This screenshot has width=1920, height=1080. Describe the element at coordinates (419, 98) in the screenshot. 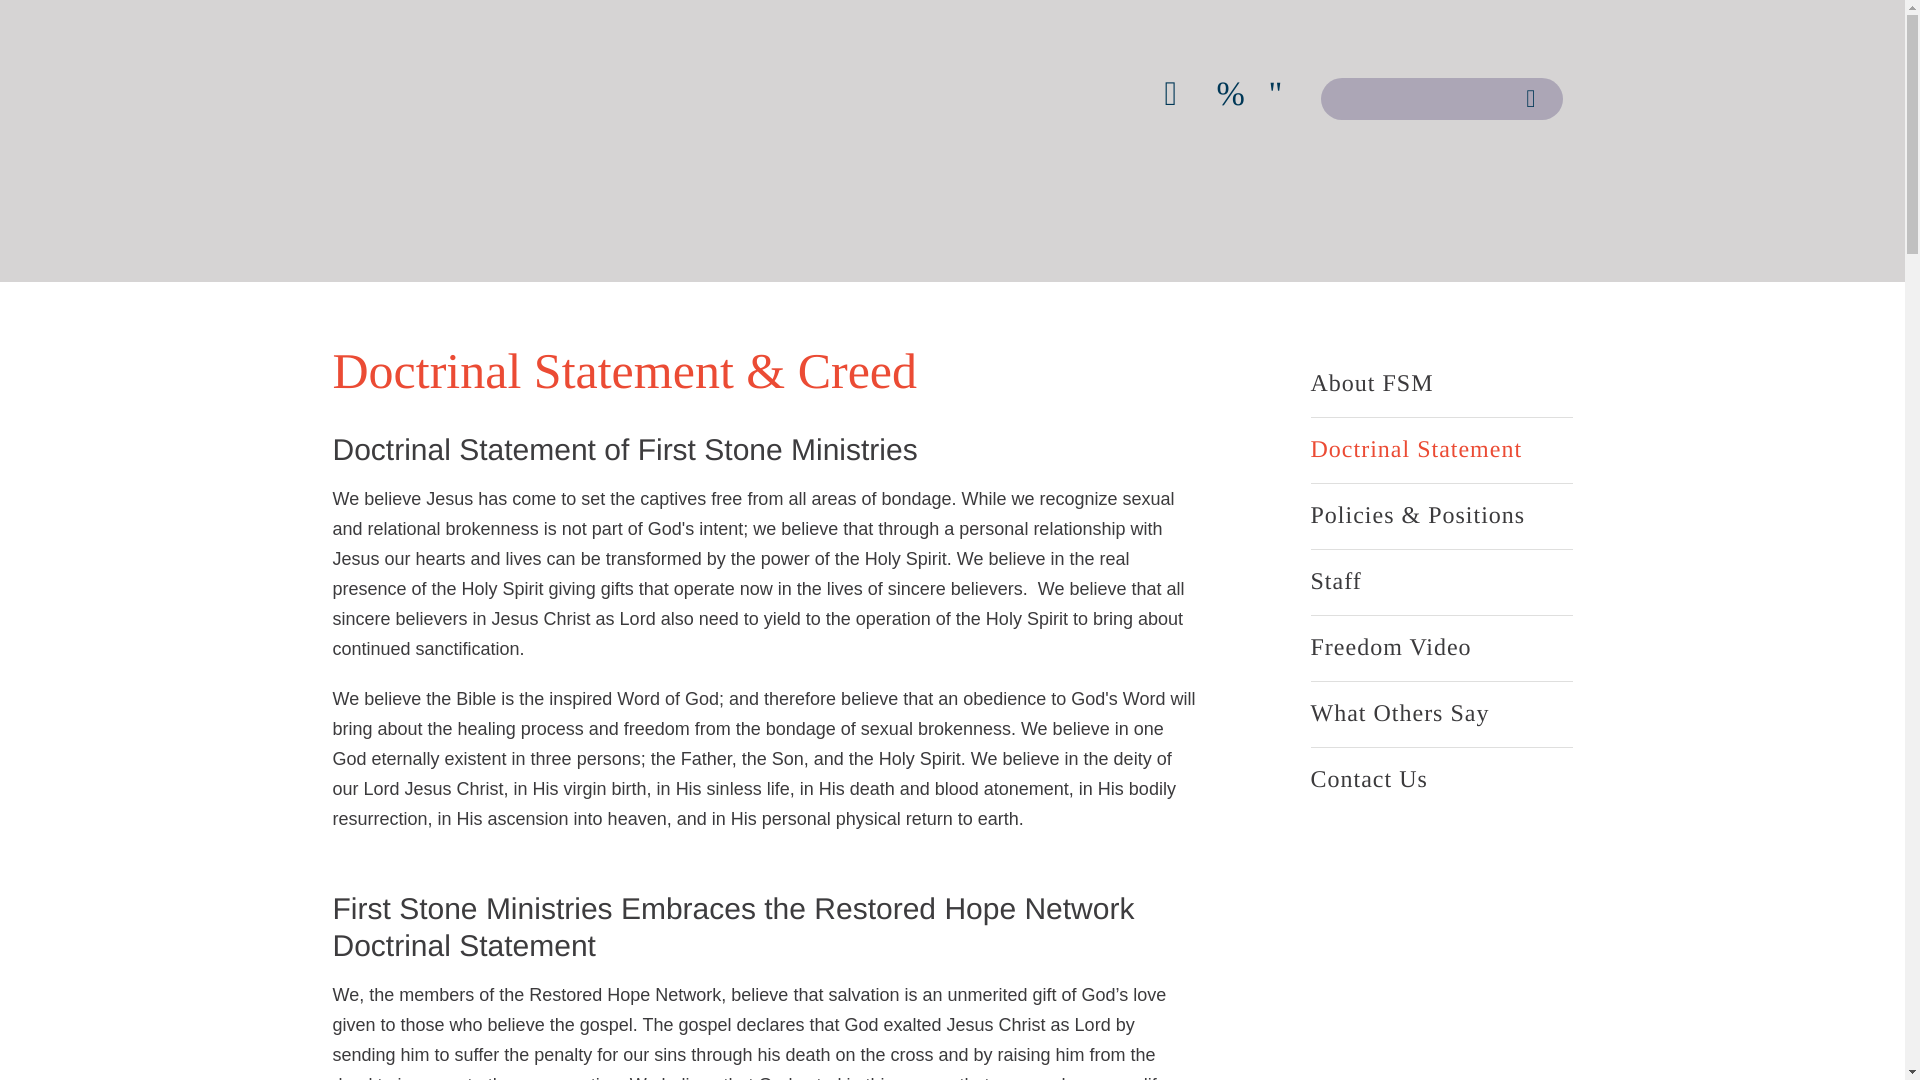

I see `Logo` at that location.